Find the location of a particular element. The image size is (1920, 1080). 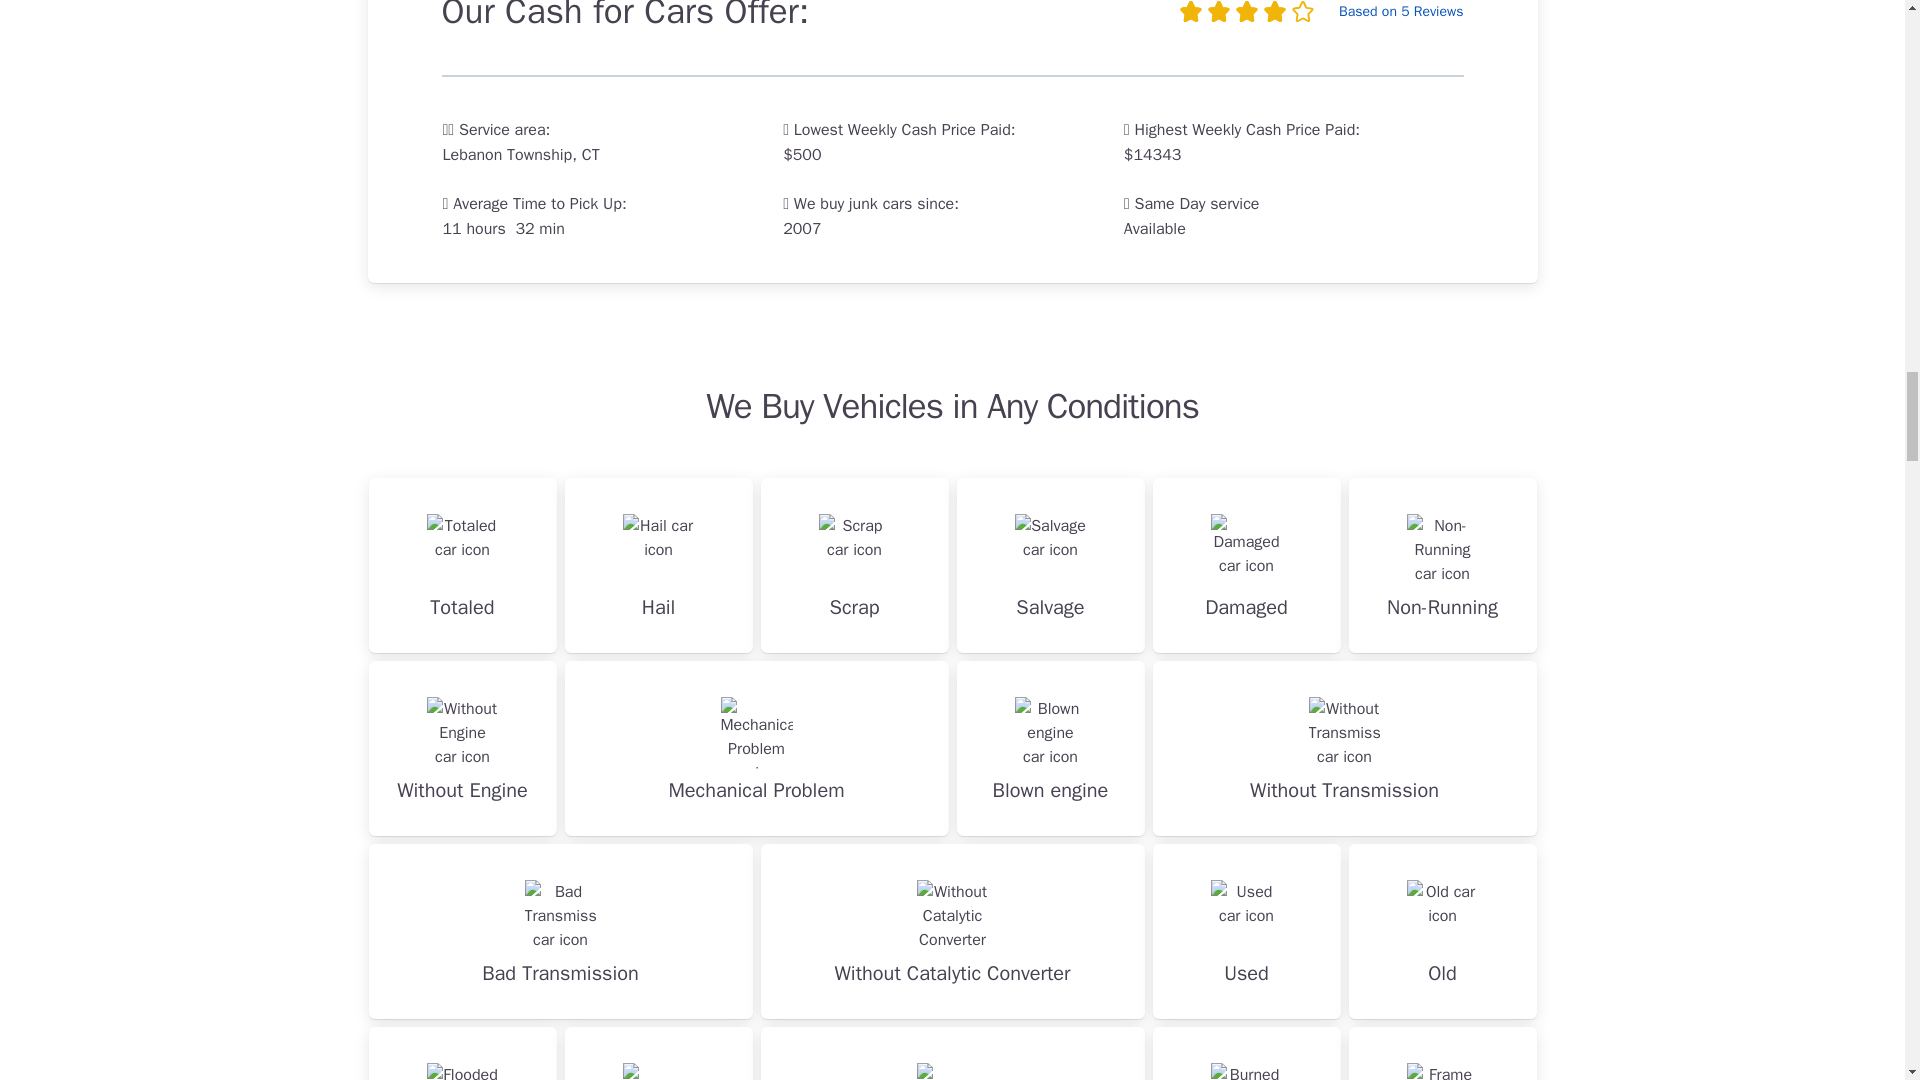

Salvage is located at coordinates (1050, 566).